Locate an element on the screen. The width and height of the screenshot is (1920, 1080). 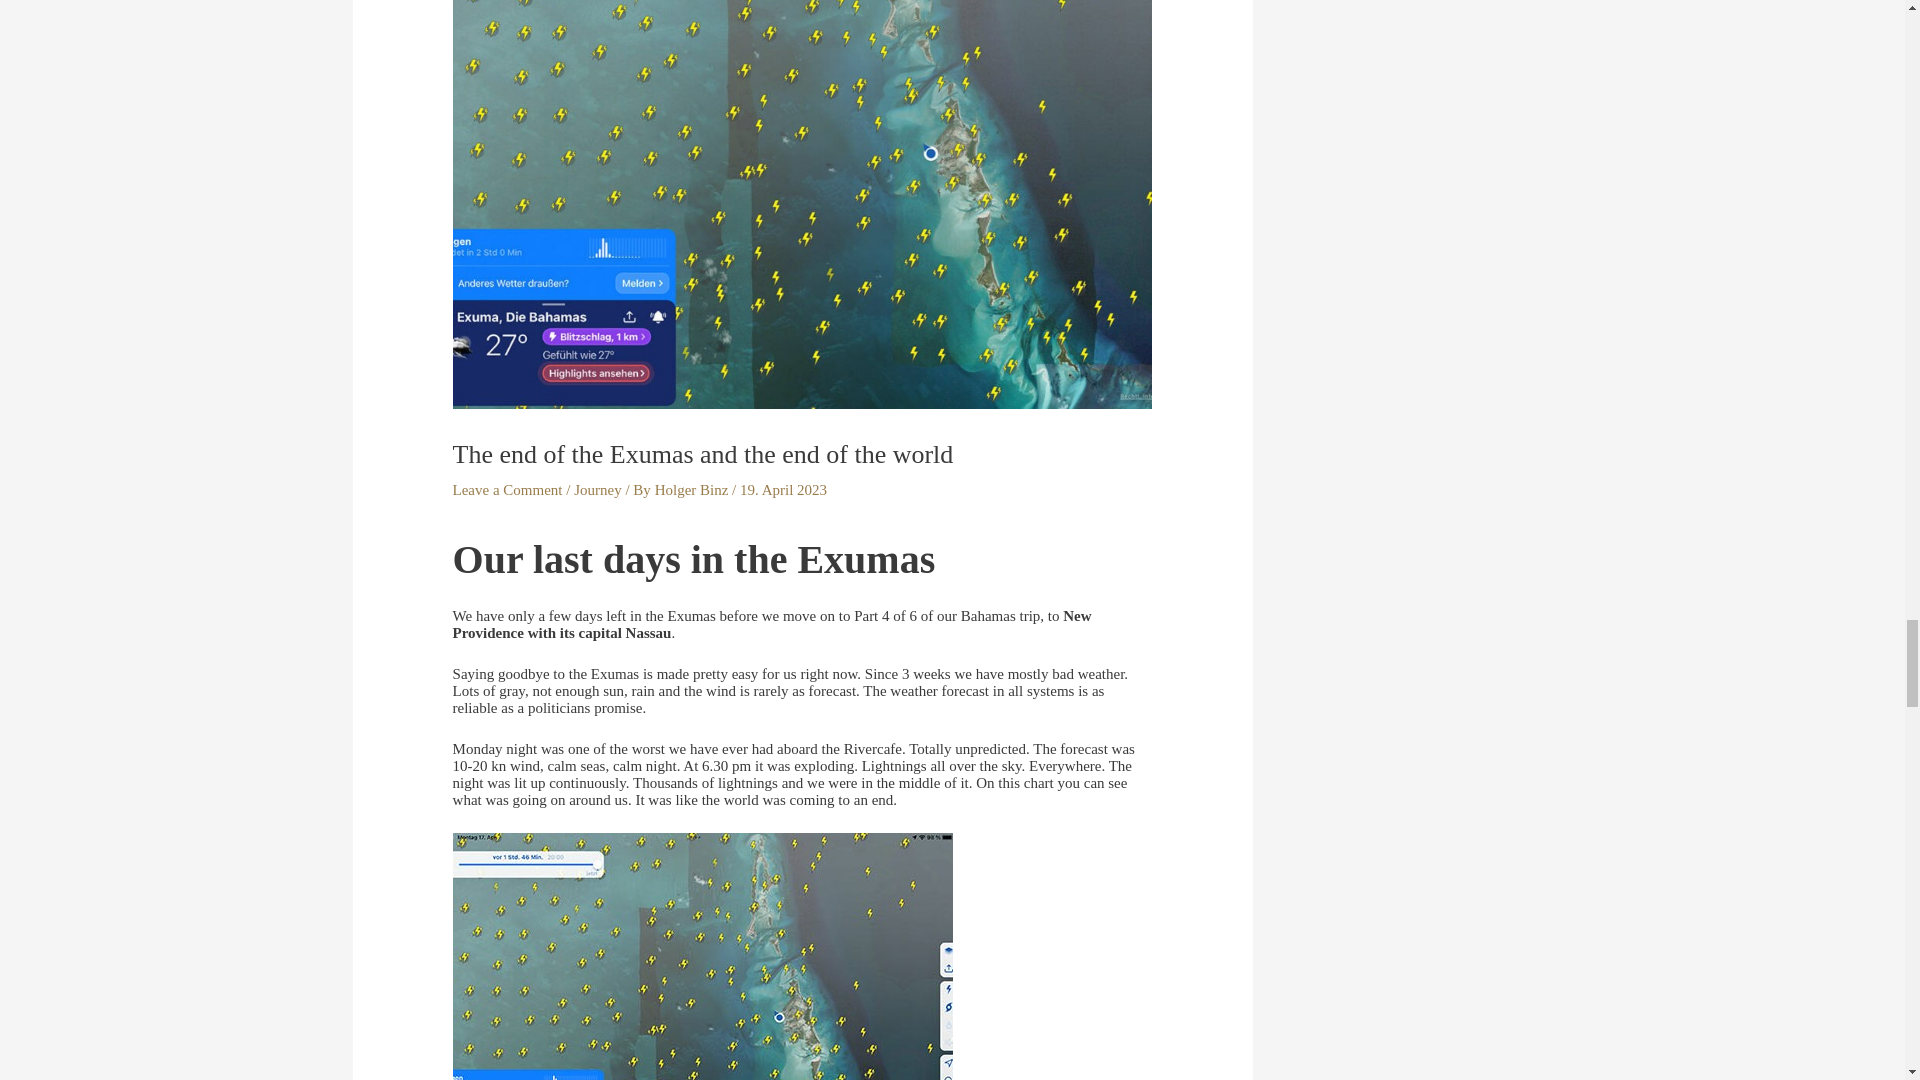
Leave a Comment is located at coordinates (508, 489).